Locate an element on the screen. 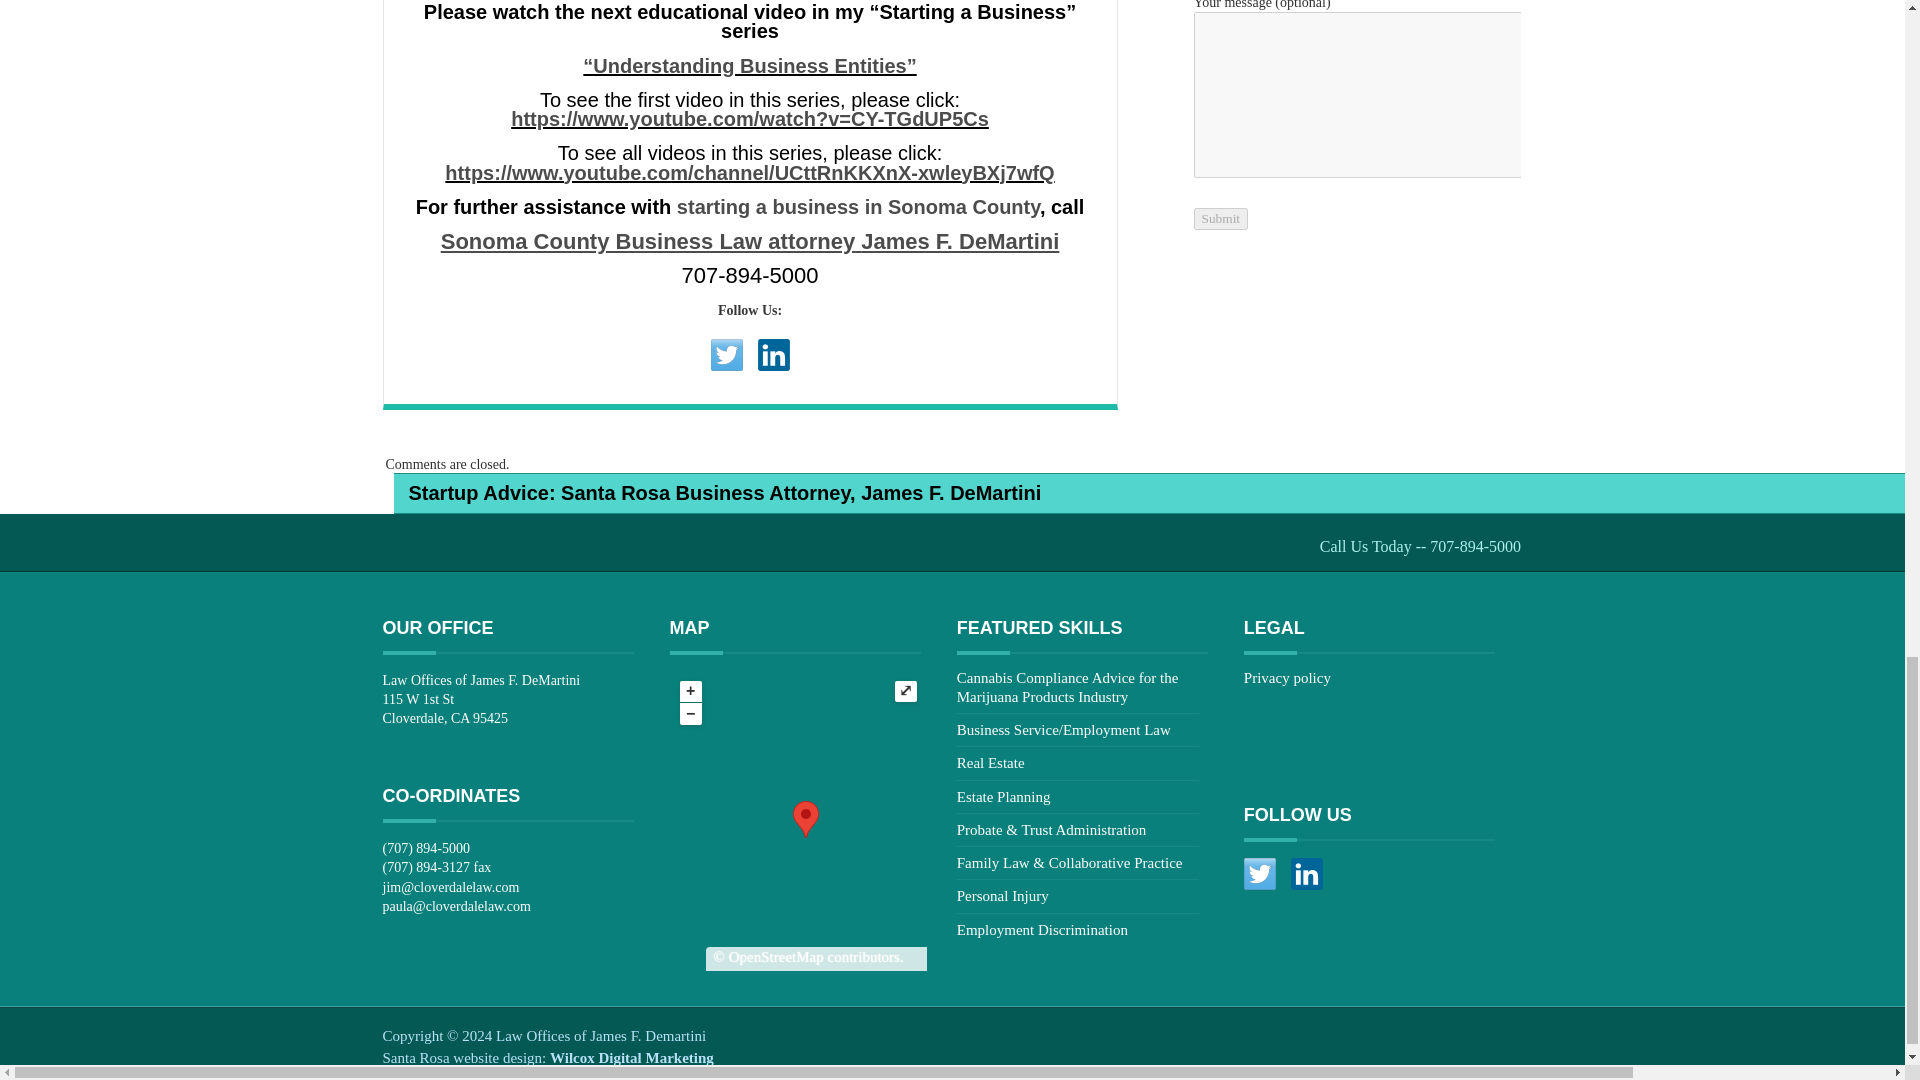 This screenshot has height=1080, width=1920. Find us on Linkedin is located at coordinates (774, 355).